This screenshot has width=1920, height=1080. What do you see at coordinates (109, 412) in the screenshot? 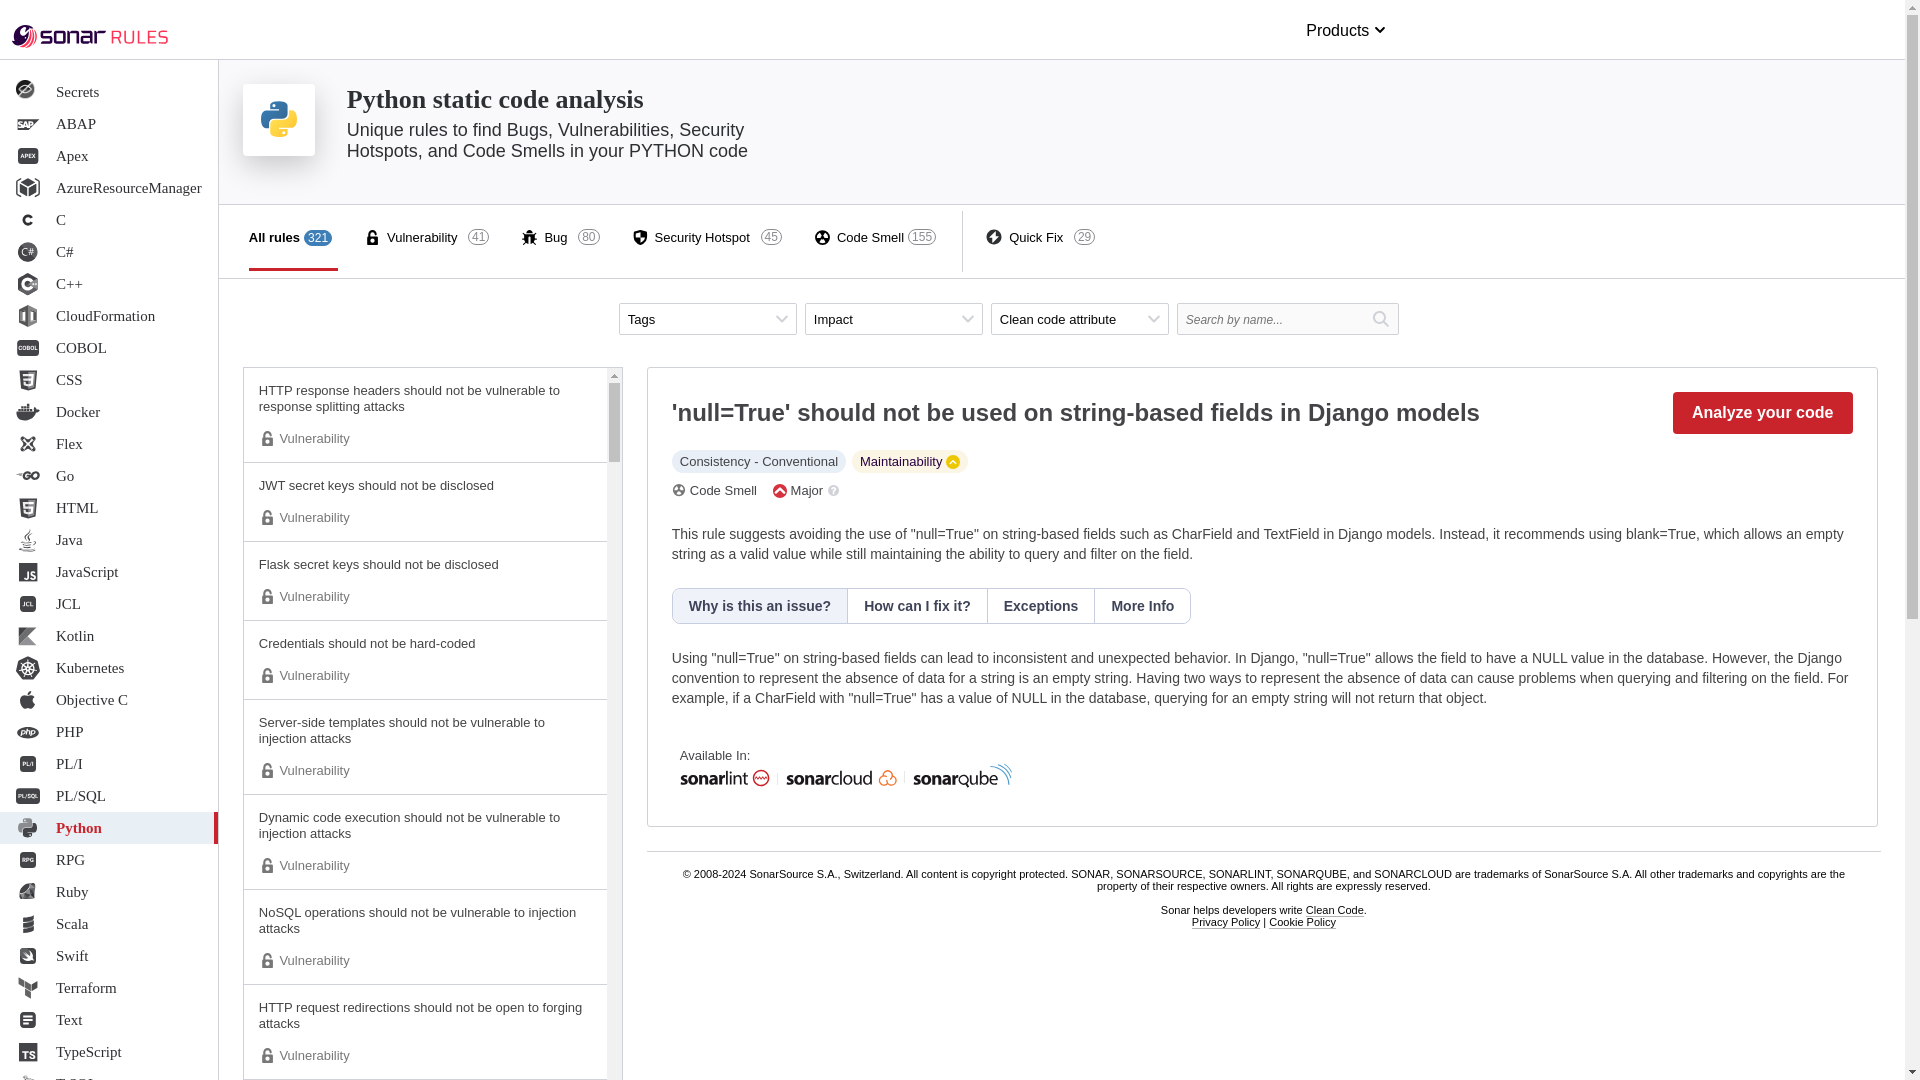
I see `Text` at bounding box center [109, 412].